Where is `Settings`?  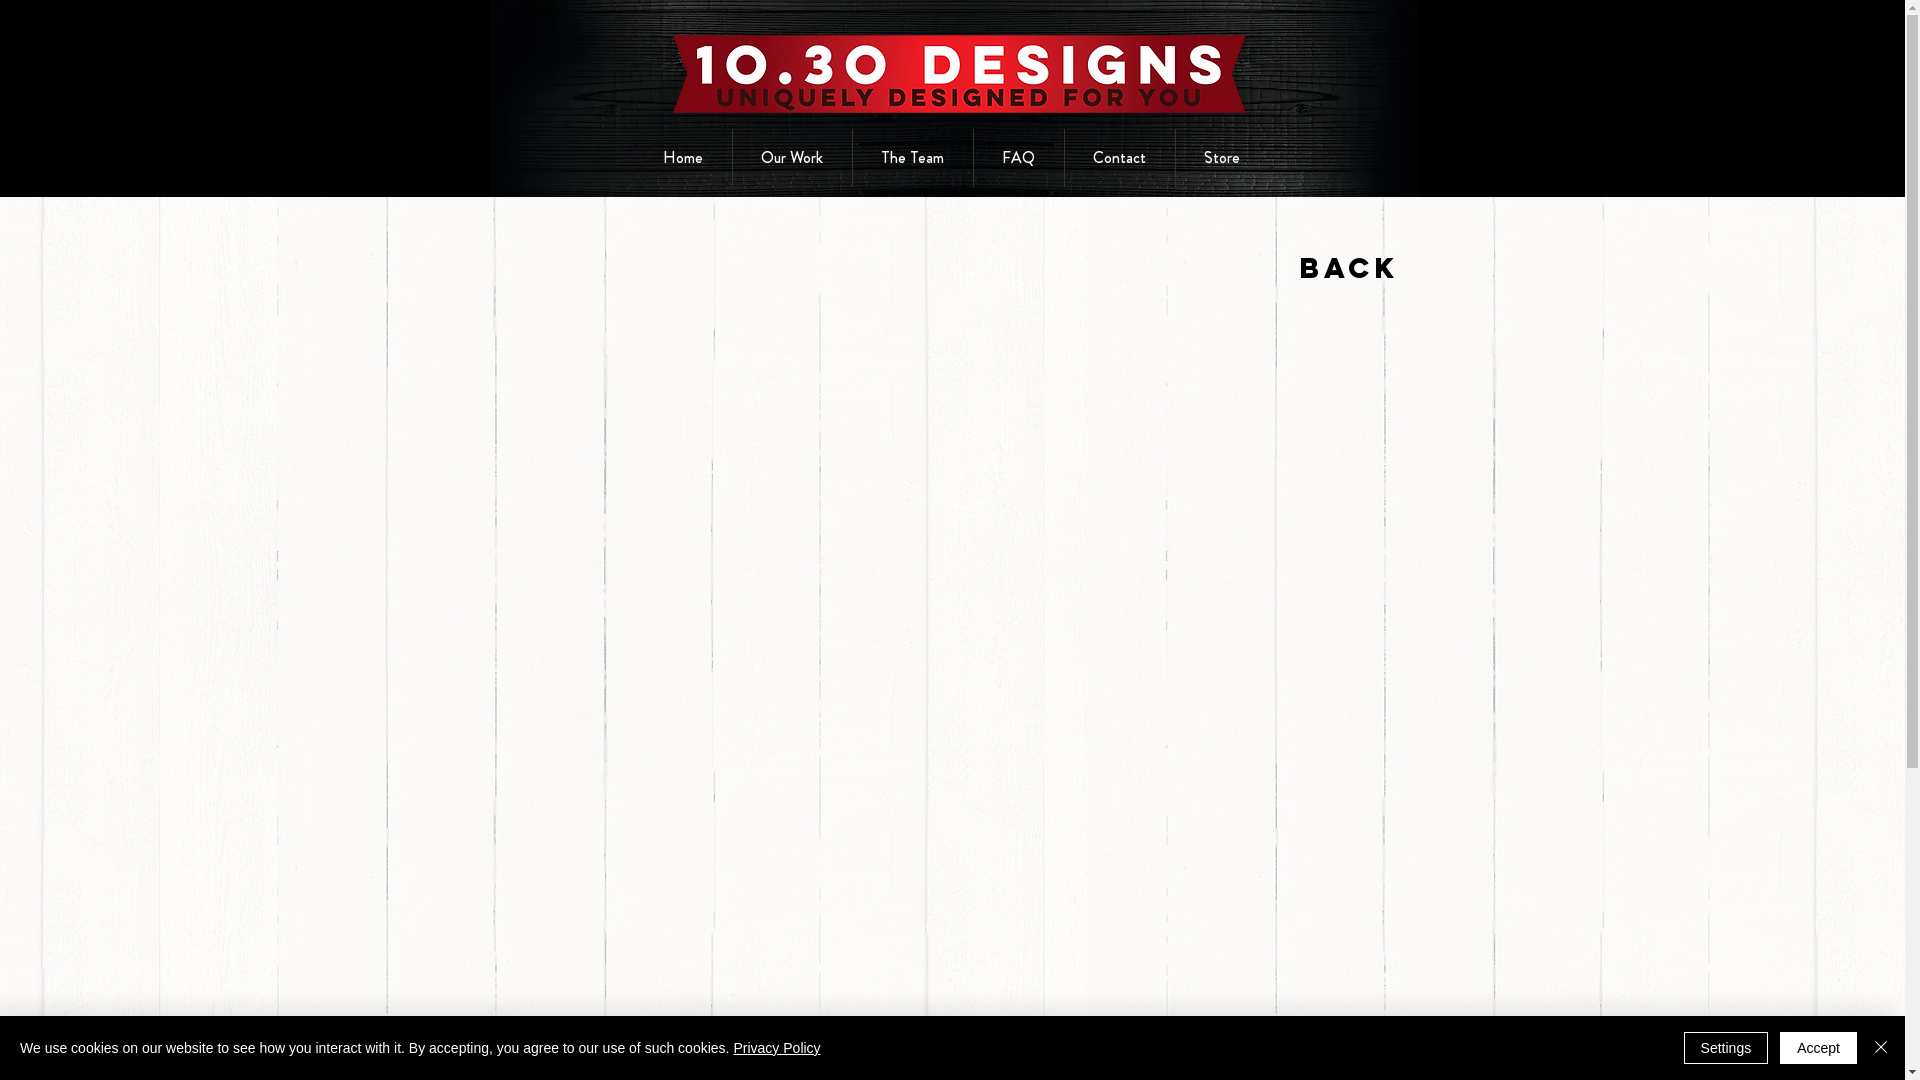
Settings is located at coordinates (1726, 1048).